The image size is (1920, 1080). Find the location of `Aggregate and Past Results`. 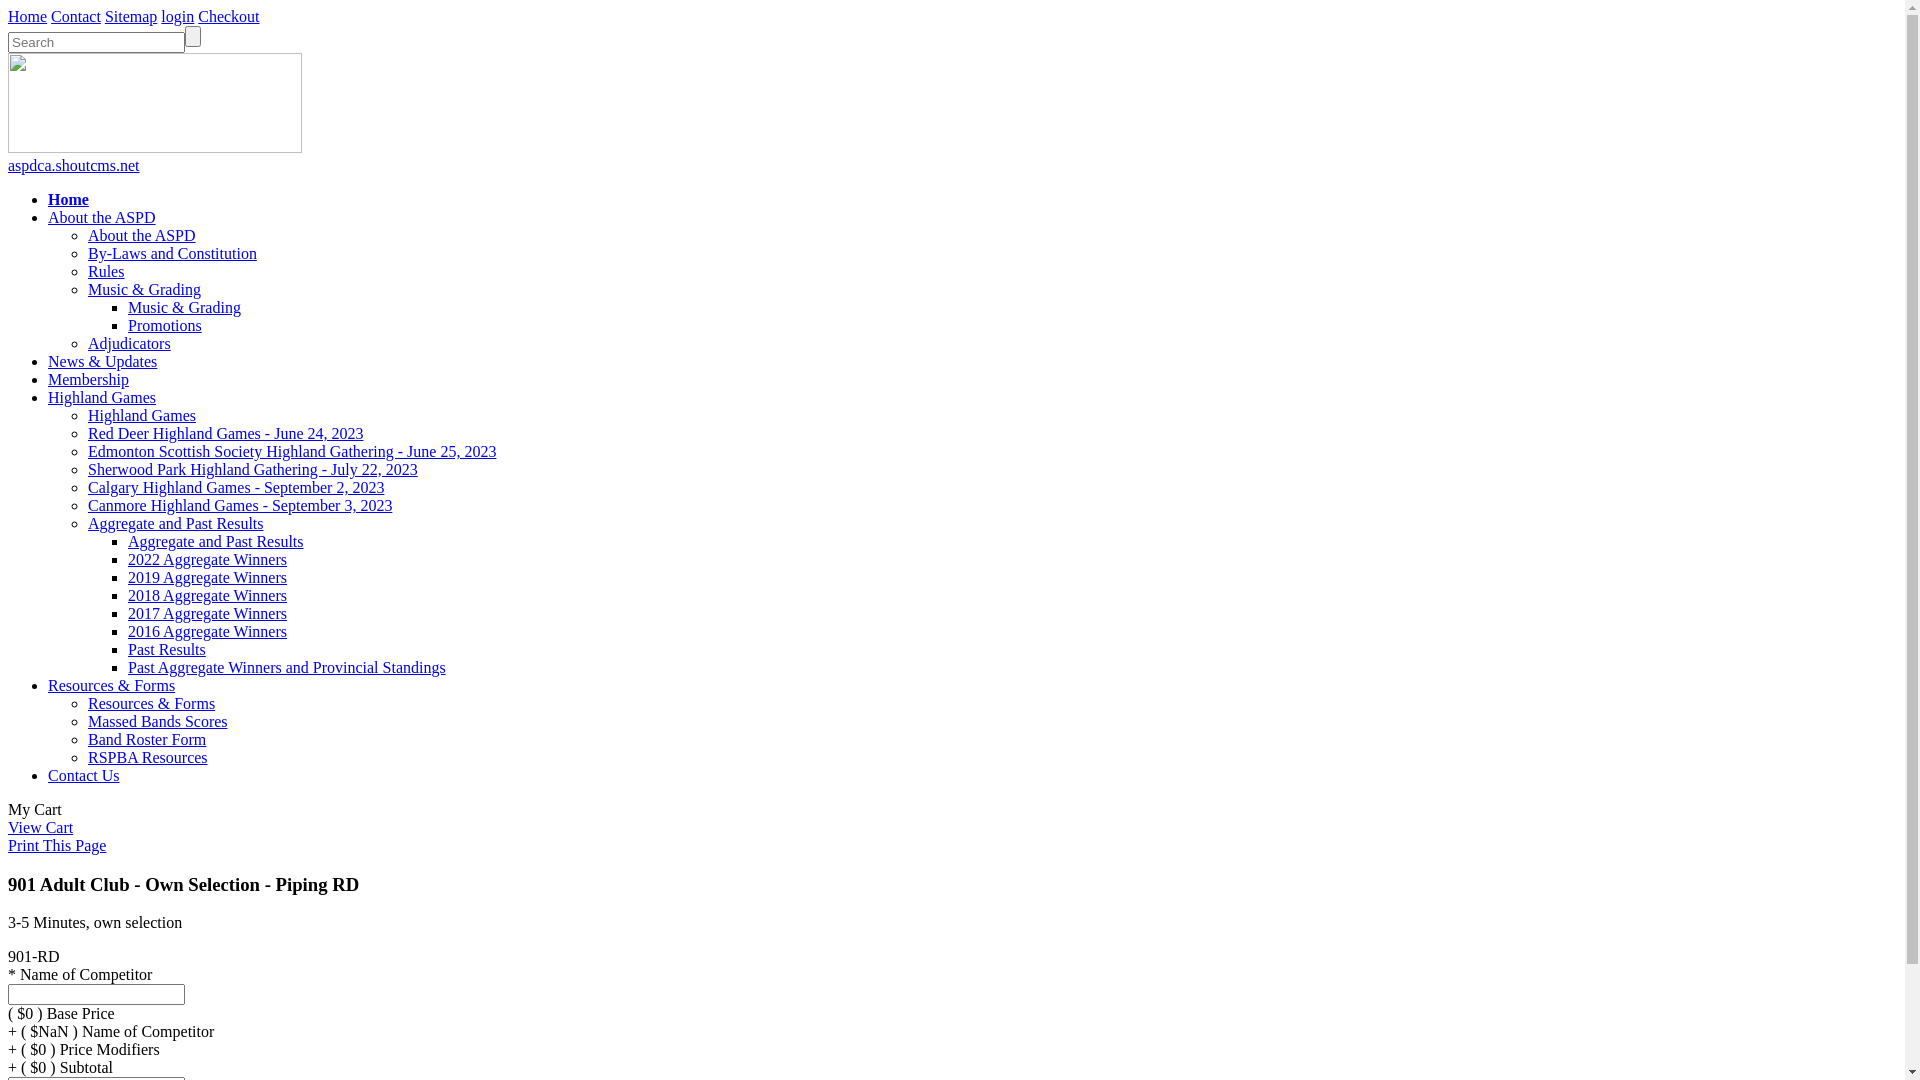

Aggregate and Past Results is located at coordinates (176, 524).